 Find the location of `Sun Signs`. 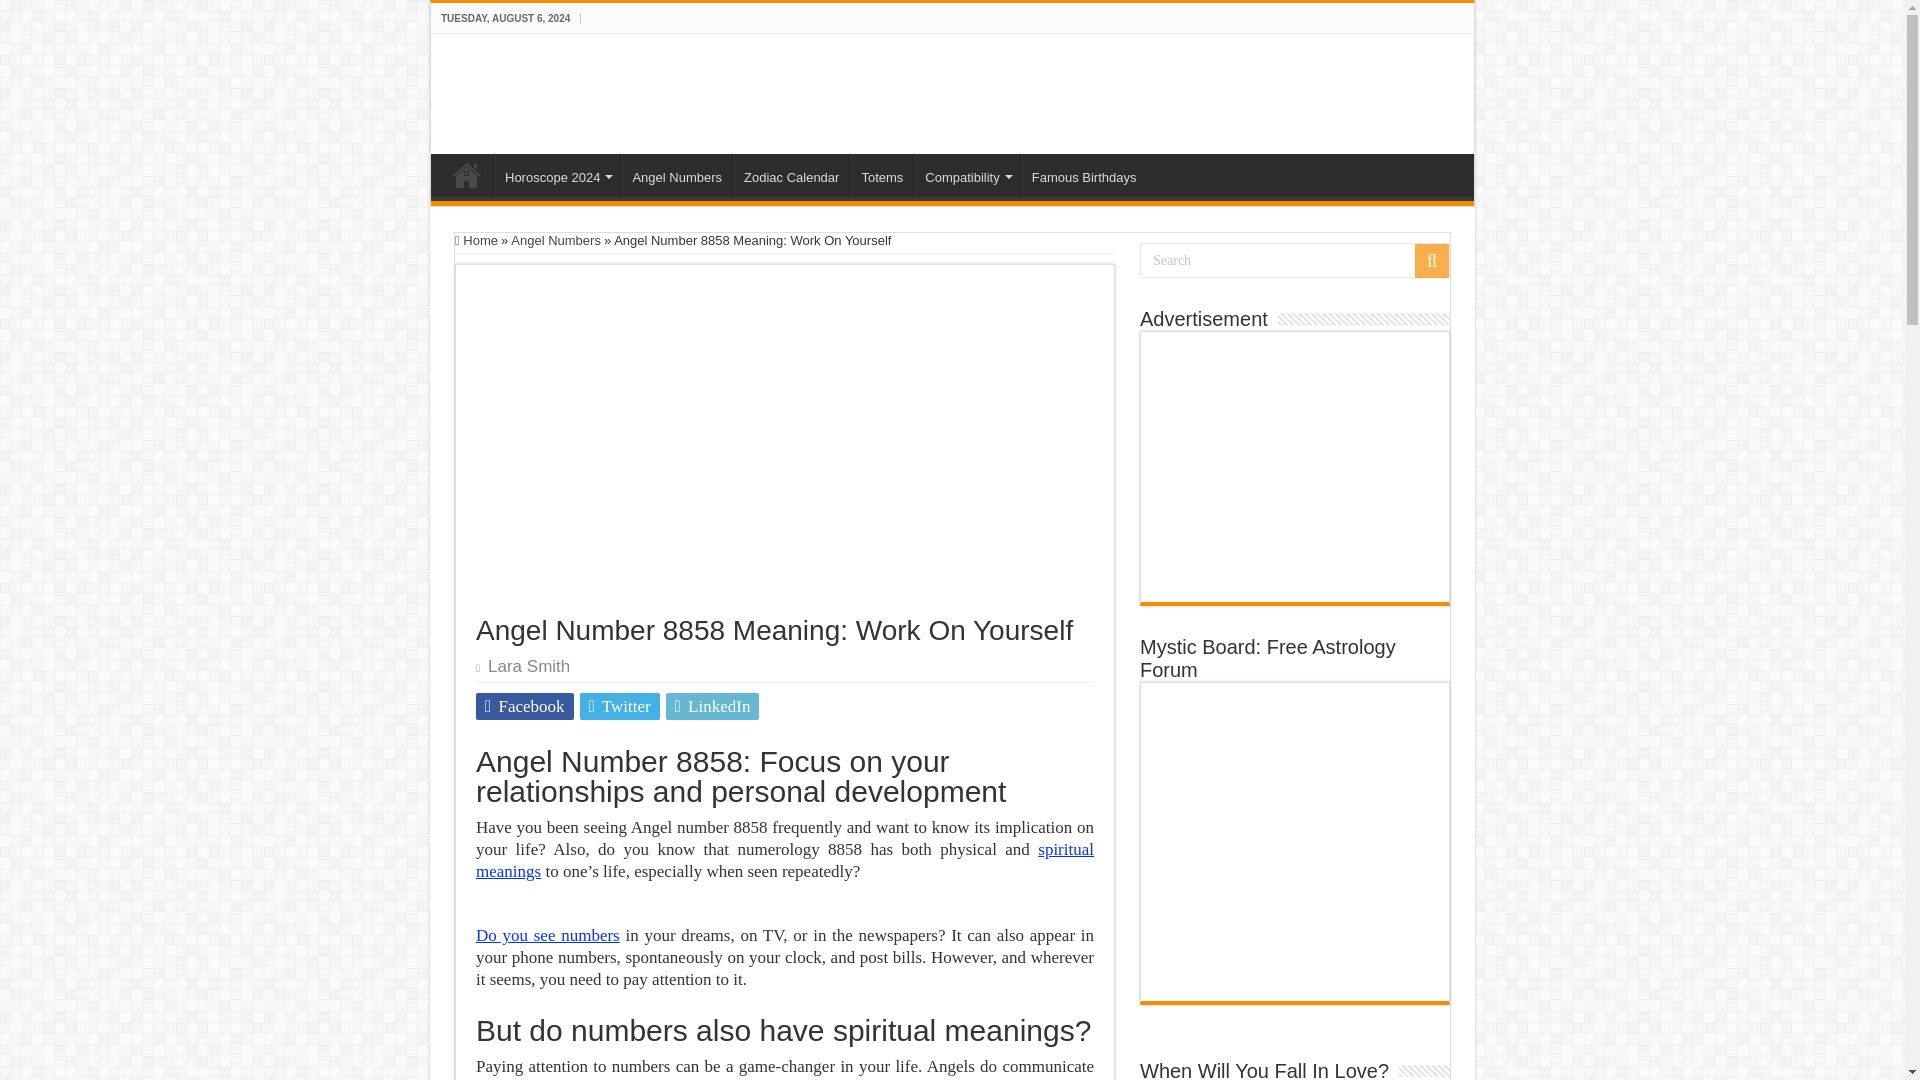

Sun Signs is located at coordinates (467, 174).